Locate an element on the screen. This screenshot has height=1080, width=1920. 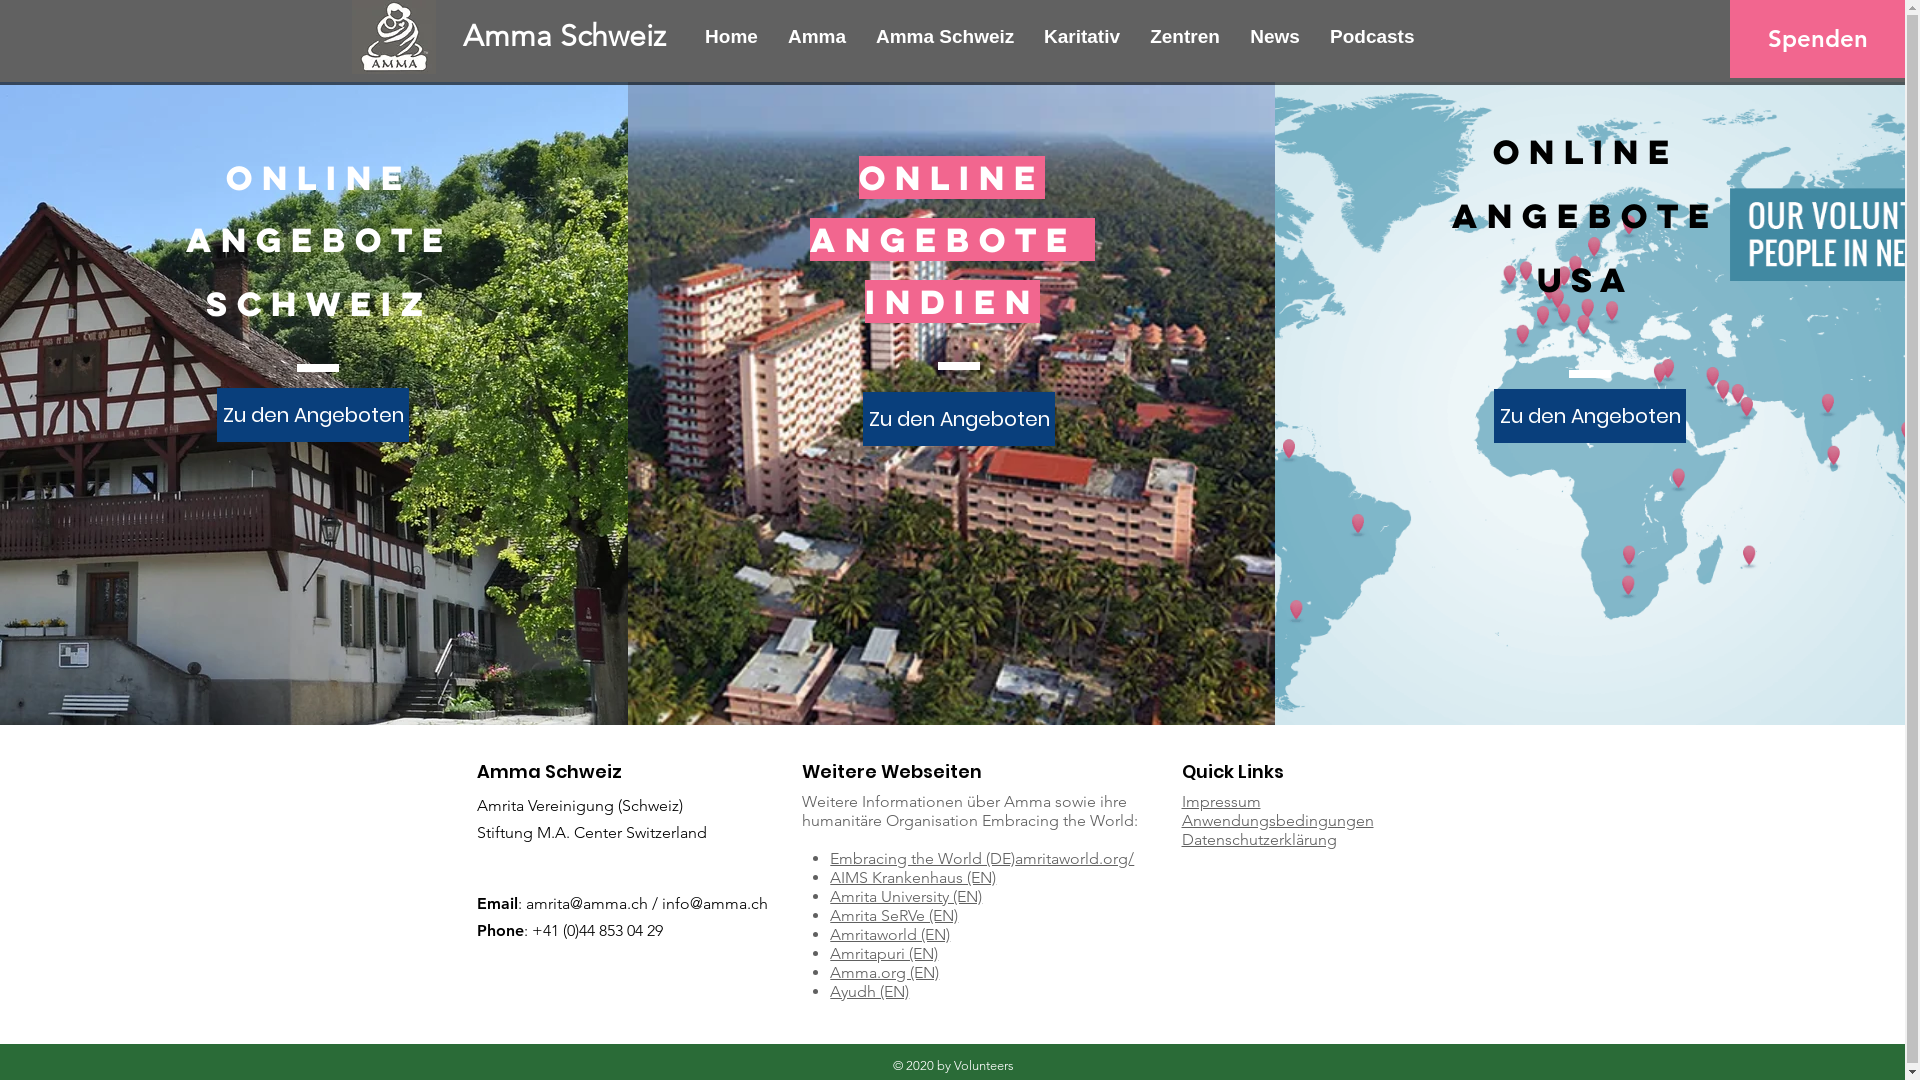
amritaworld.org/ is located at coordinates (1074, 858).